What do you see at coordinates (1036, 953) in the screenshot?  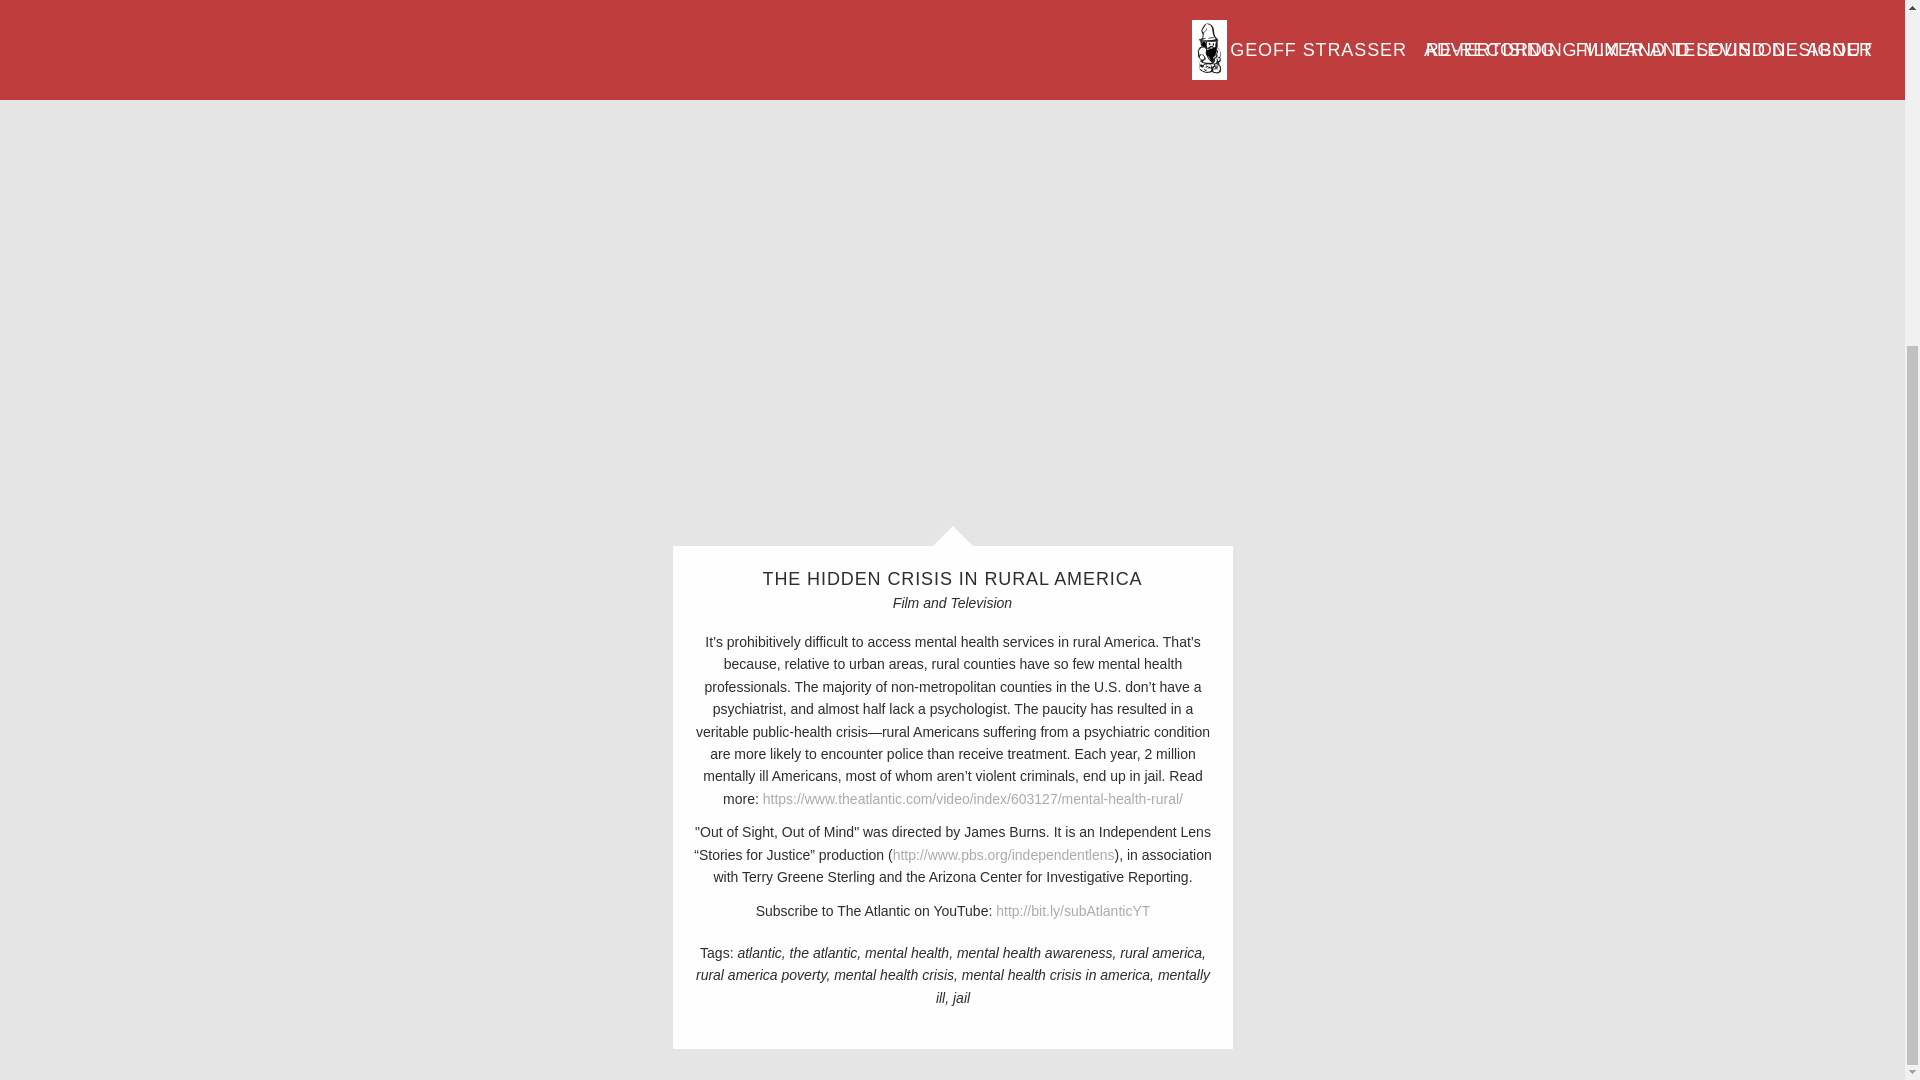 I see `mental health awareness` at bounding box center [1036, 953].